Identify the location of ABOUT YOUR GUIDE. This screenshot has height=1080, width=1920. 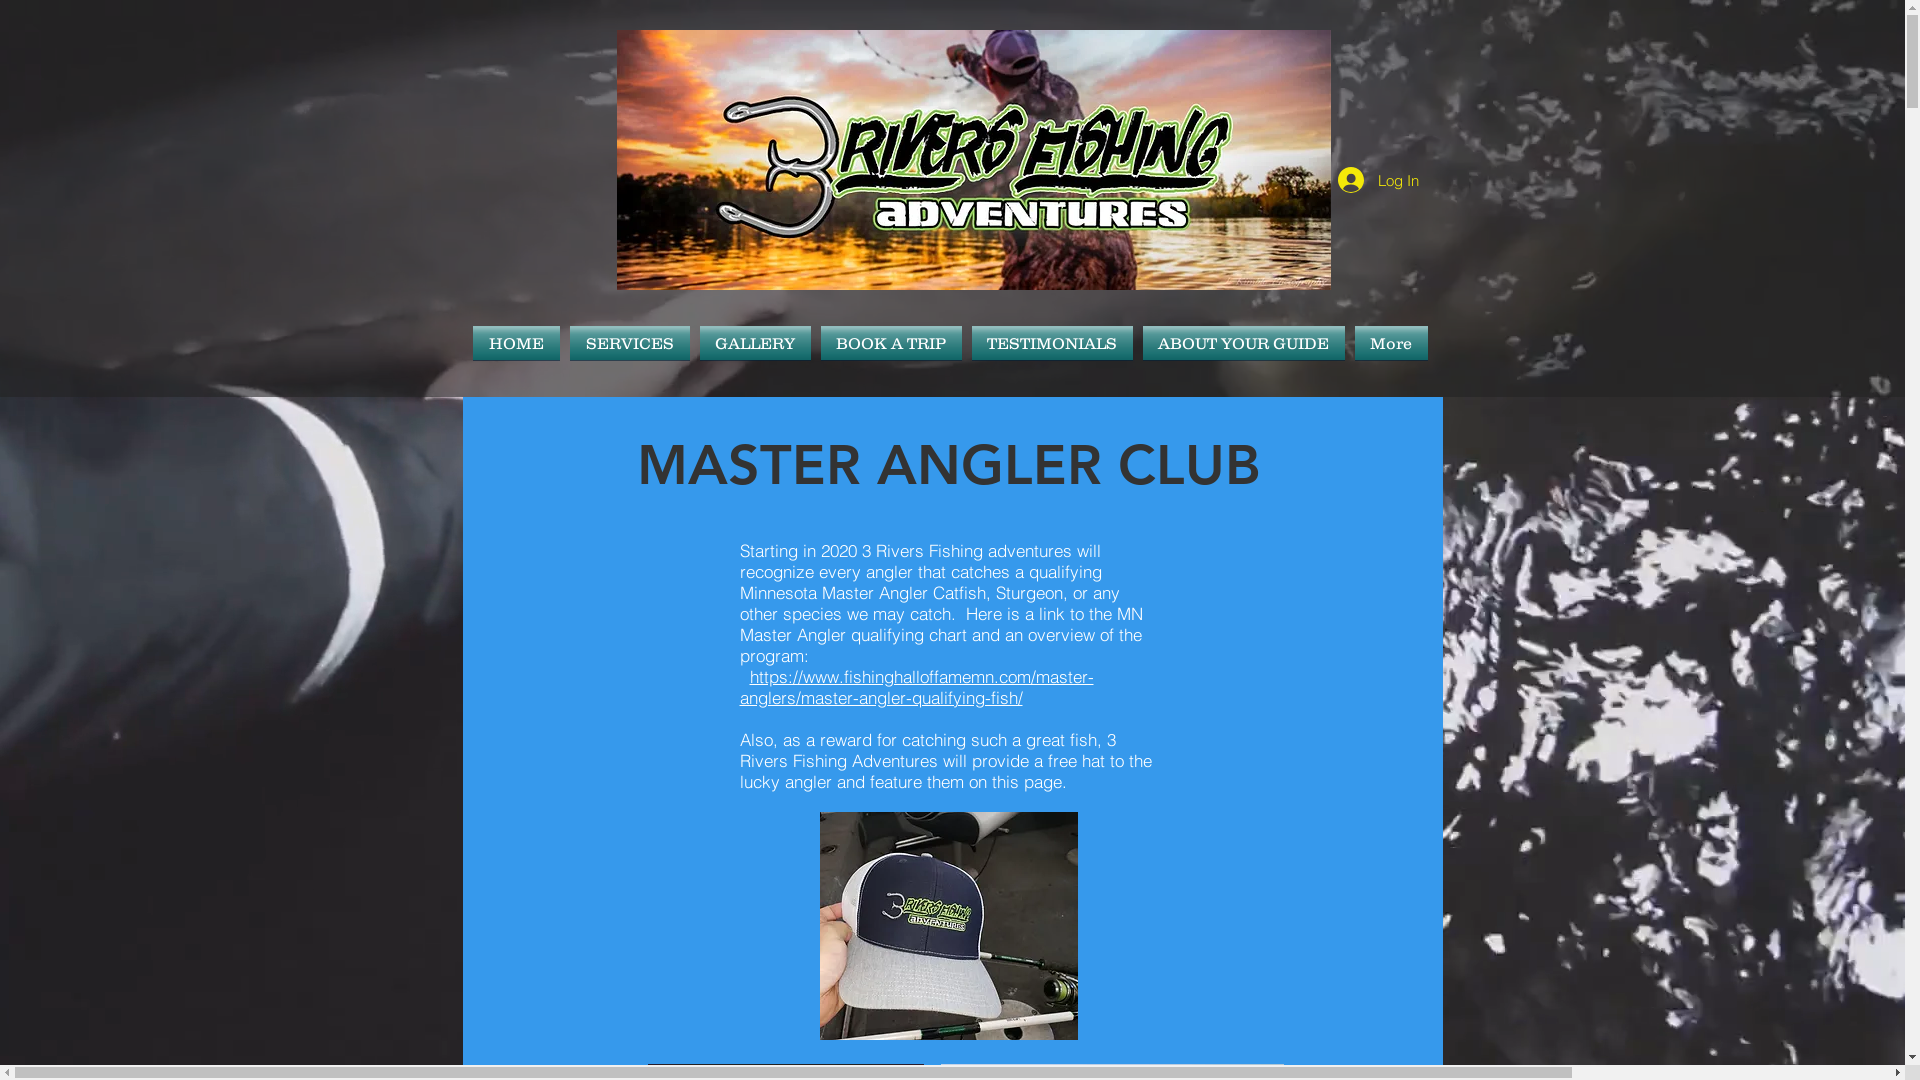
(1244, 343).